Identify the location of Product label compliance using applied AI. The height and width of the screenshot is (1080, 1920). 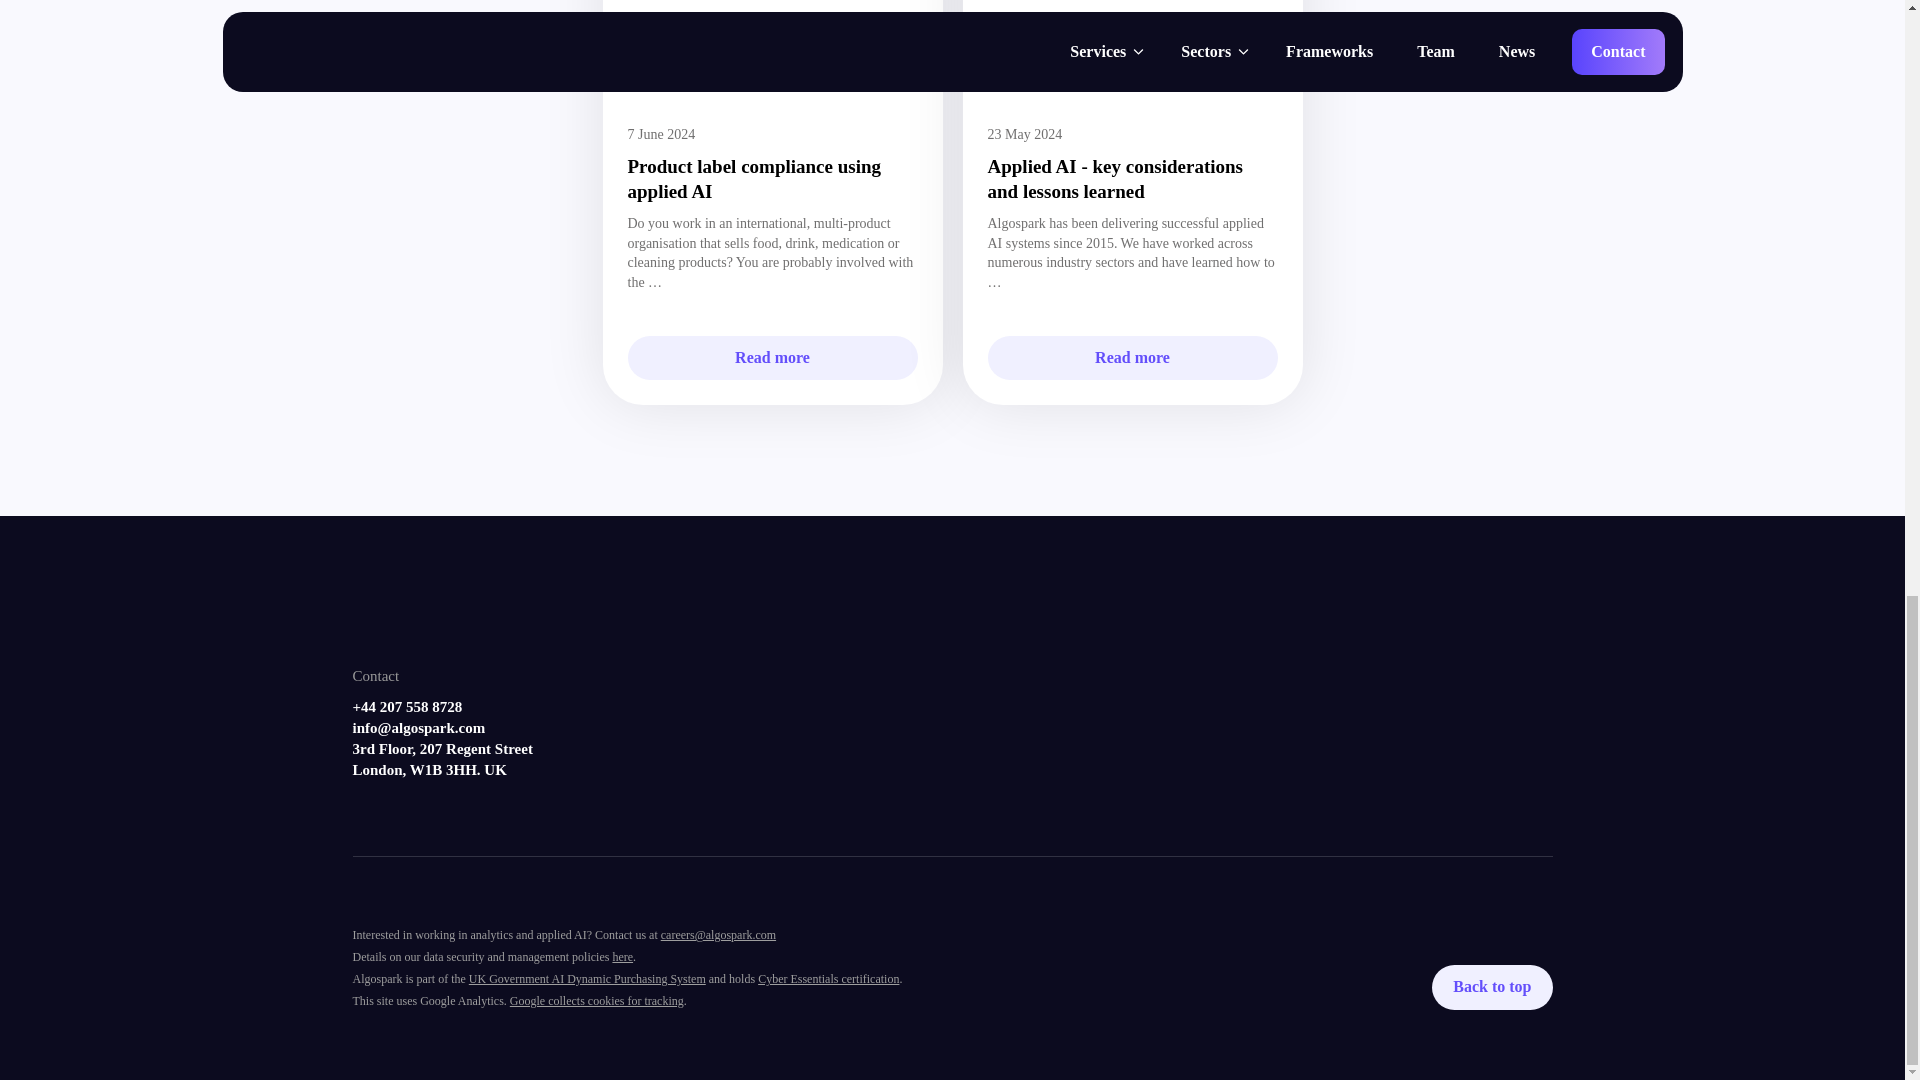
(754, 178).